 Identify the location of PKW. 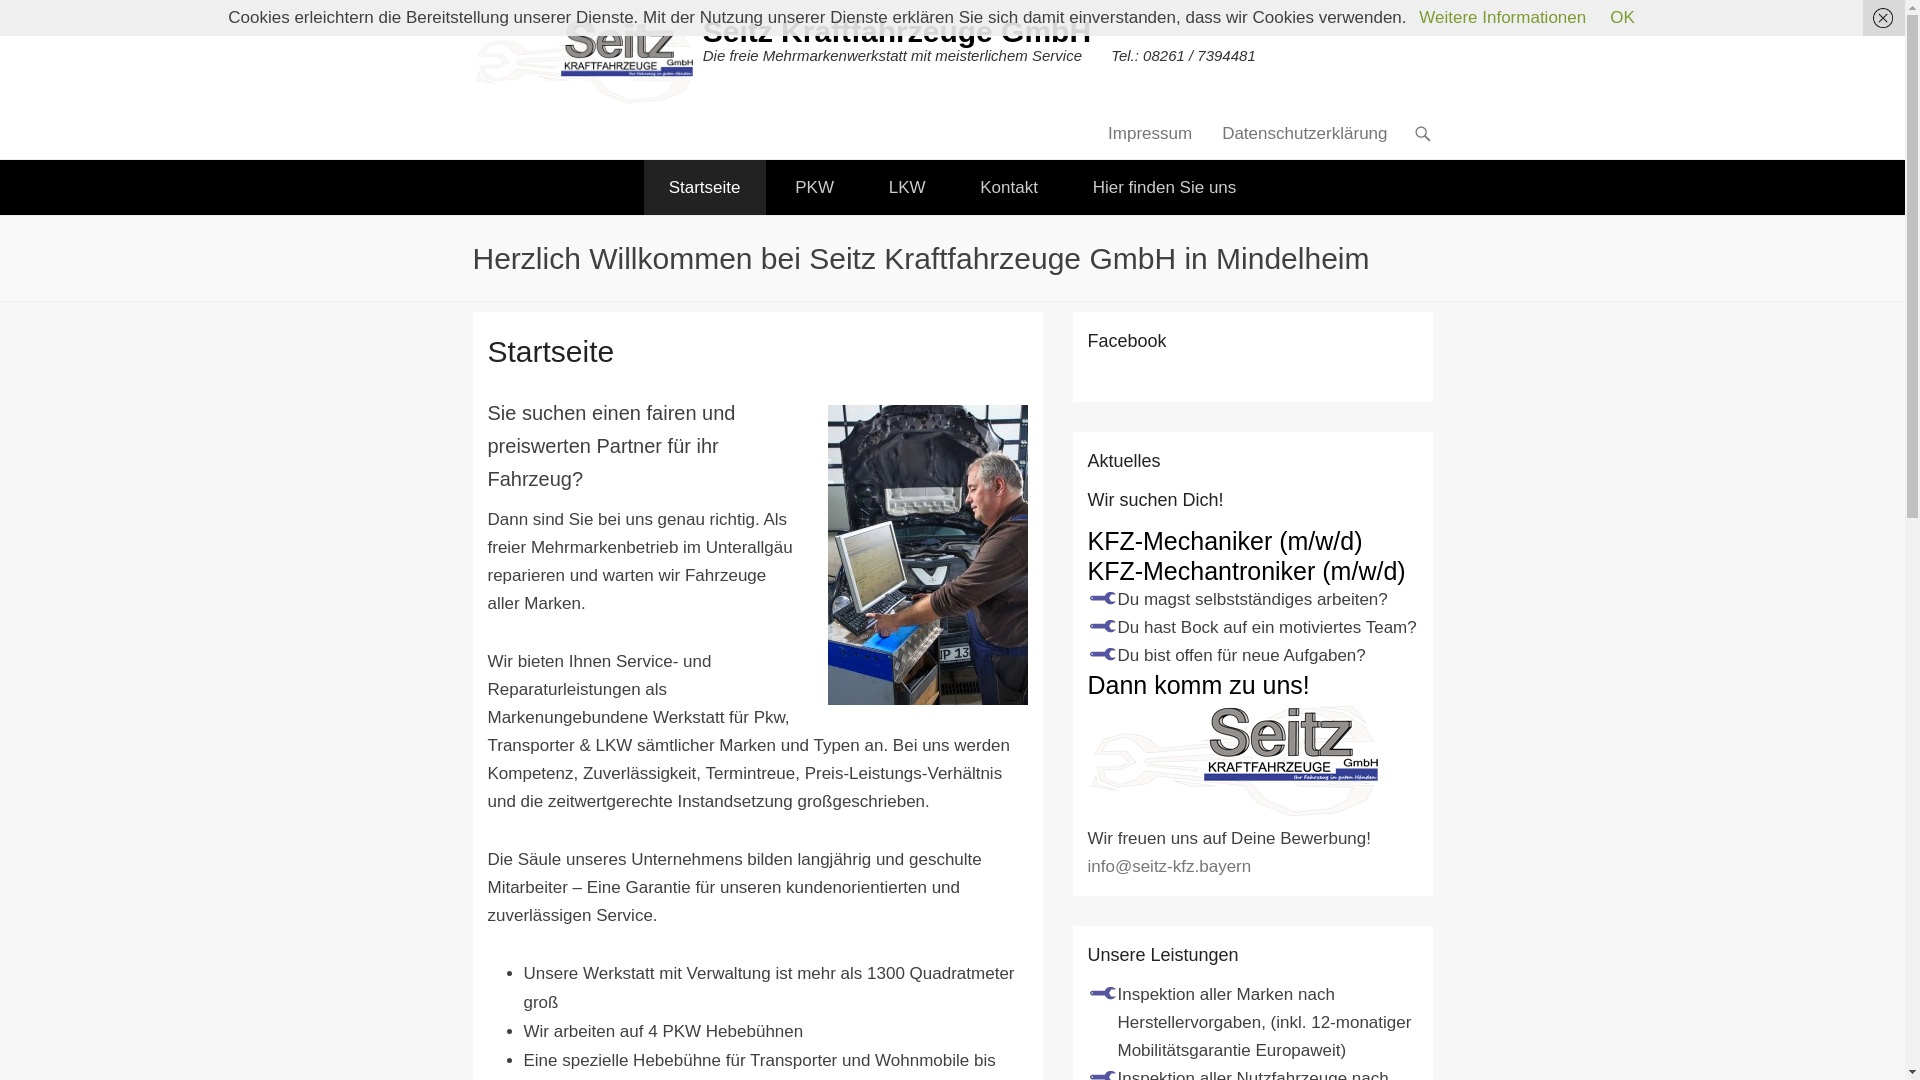
(814, 188).